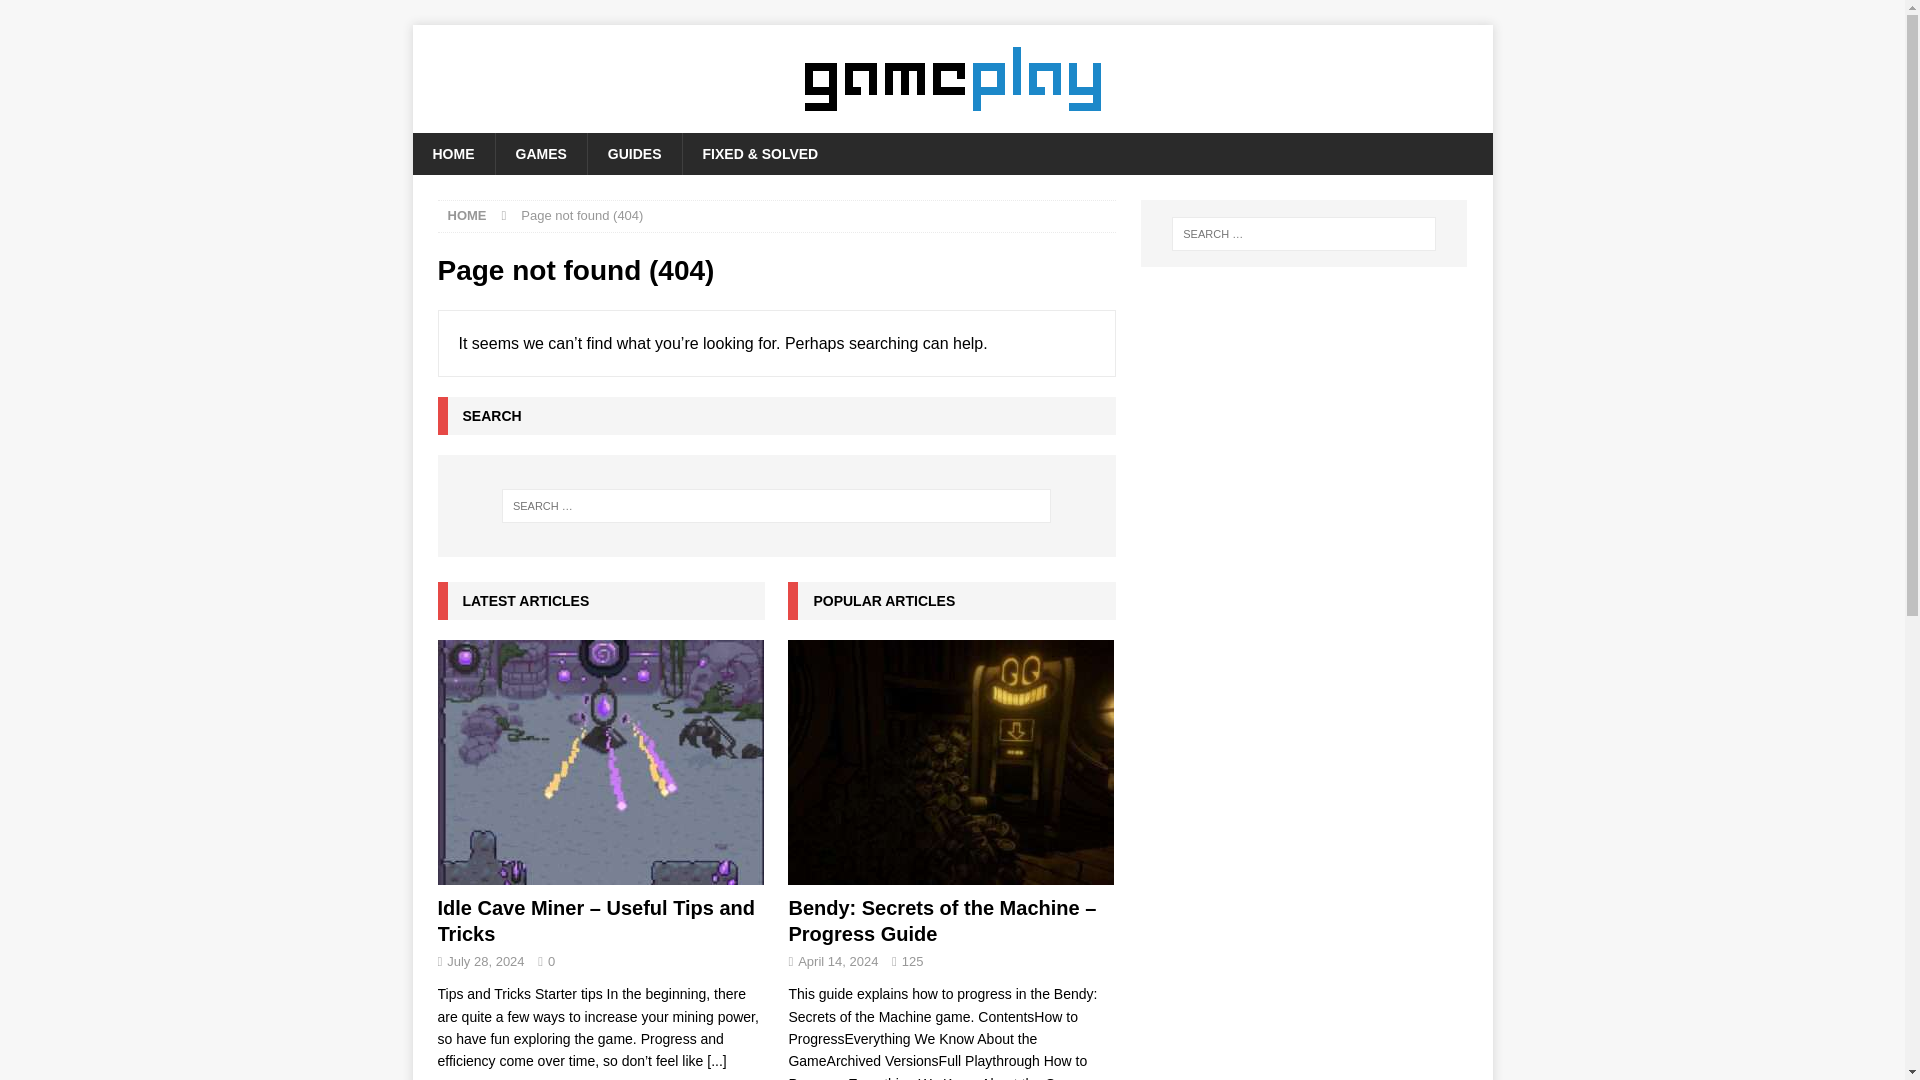  I want to click on HOME, so click(467, 215).